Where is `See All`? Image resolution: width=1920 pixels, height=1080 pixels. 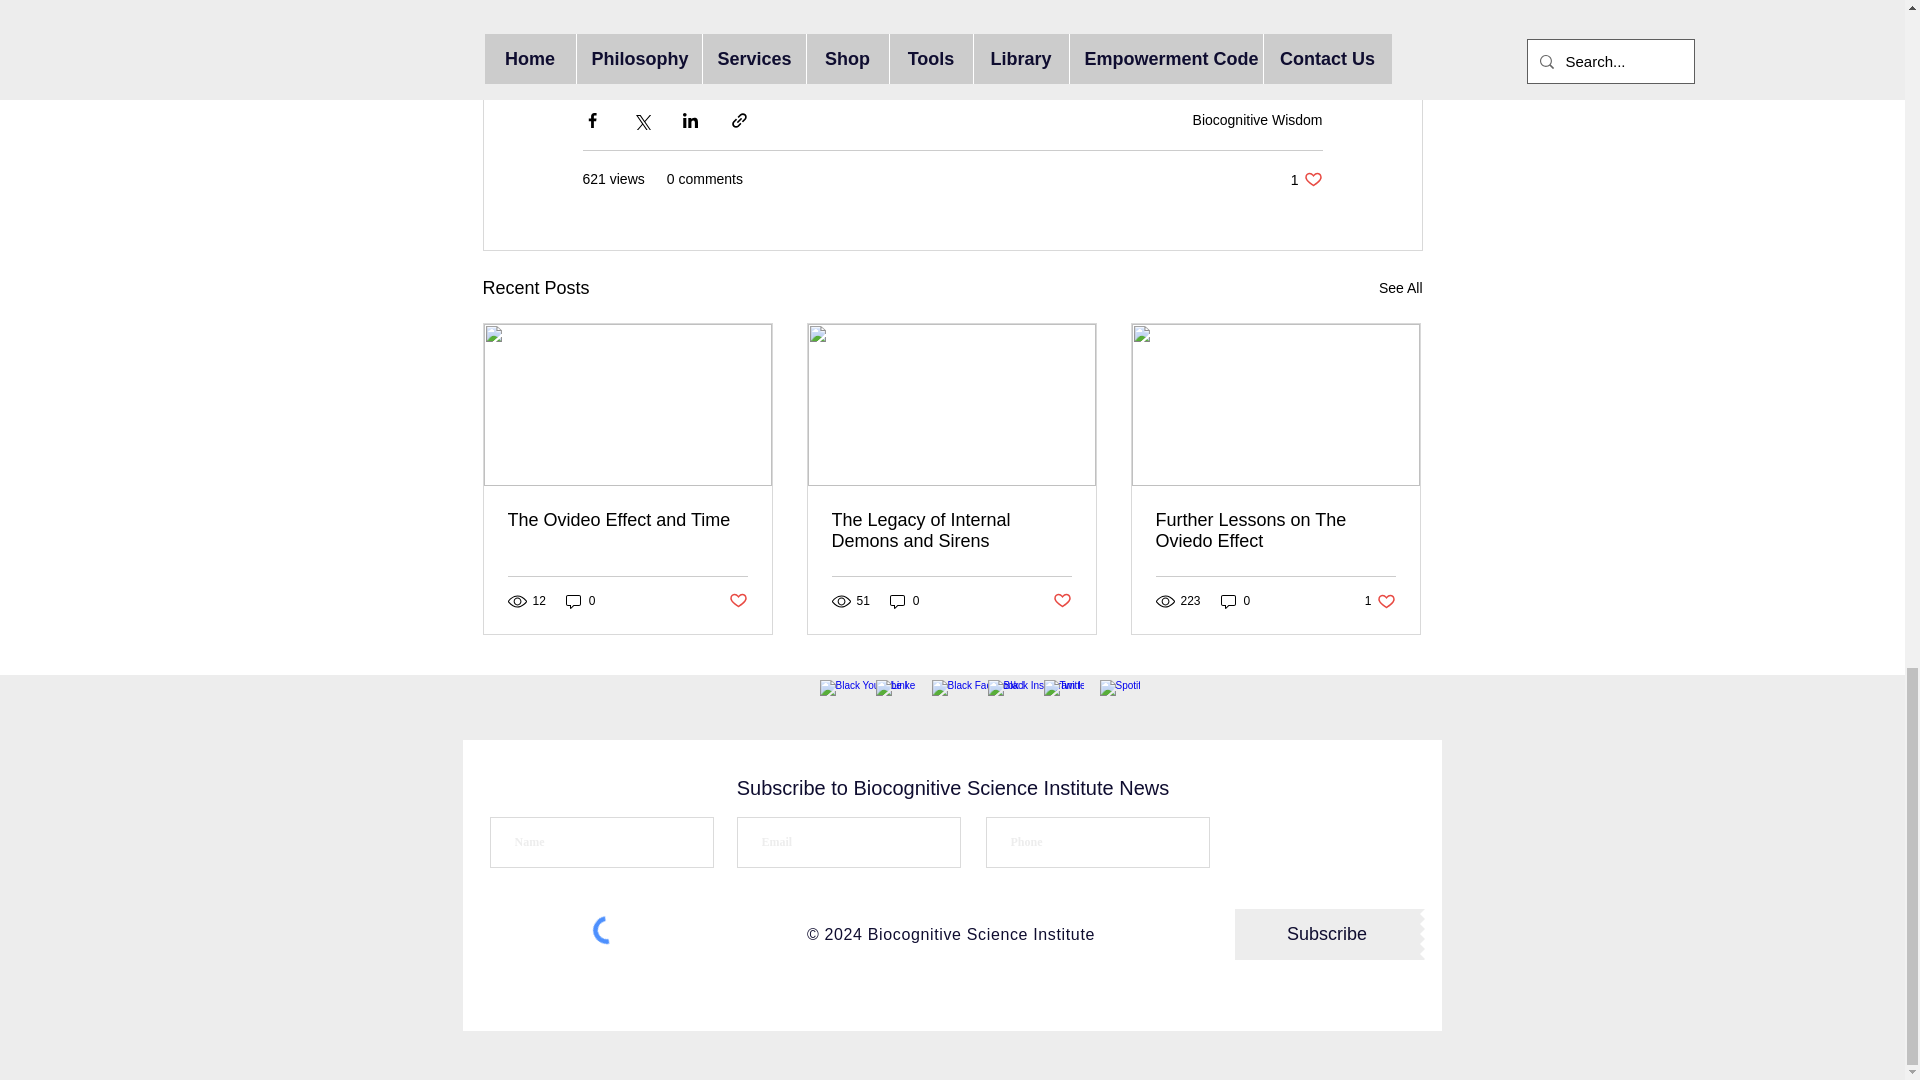 See All is located at coordinates (1257, 119).